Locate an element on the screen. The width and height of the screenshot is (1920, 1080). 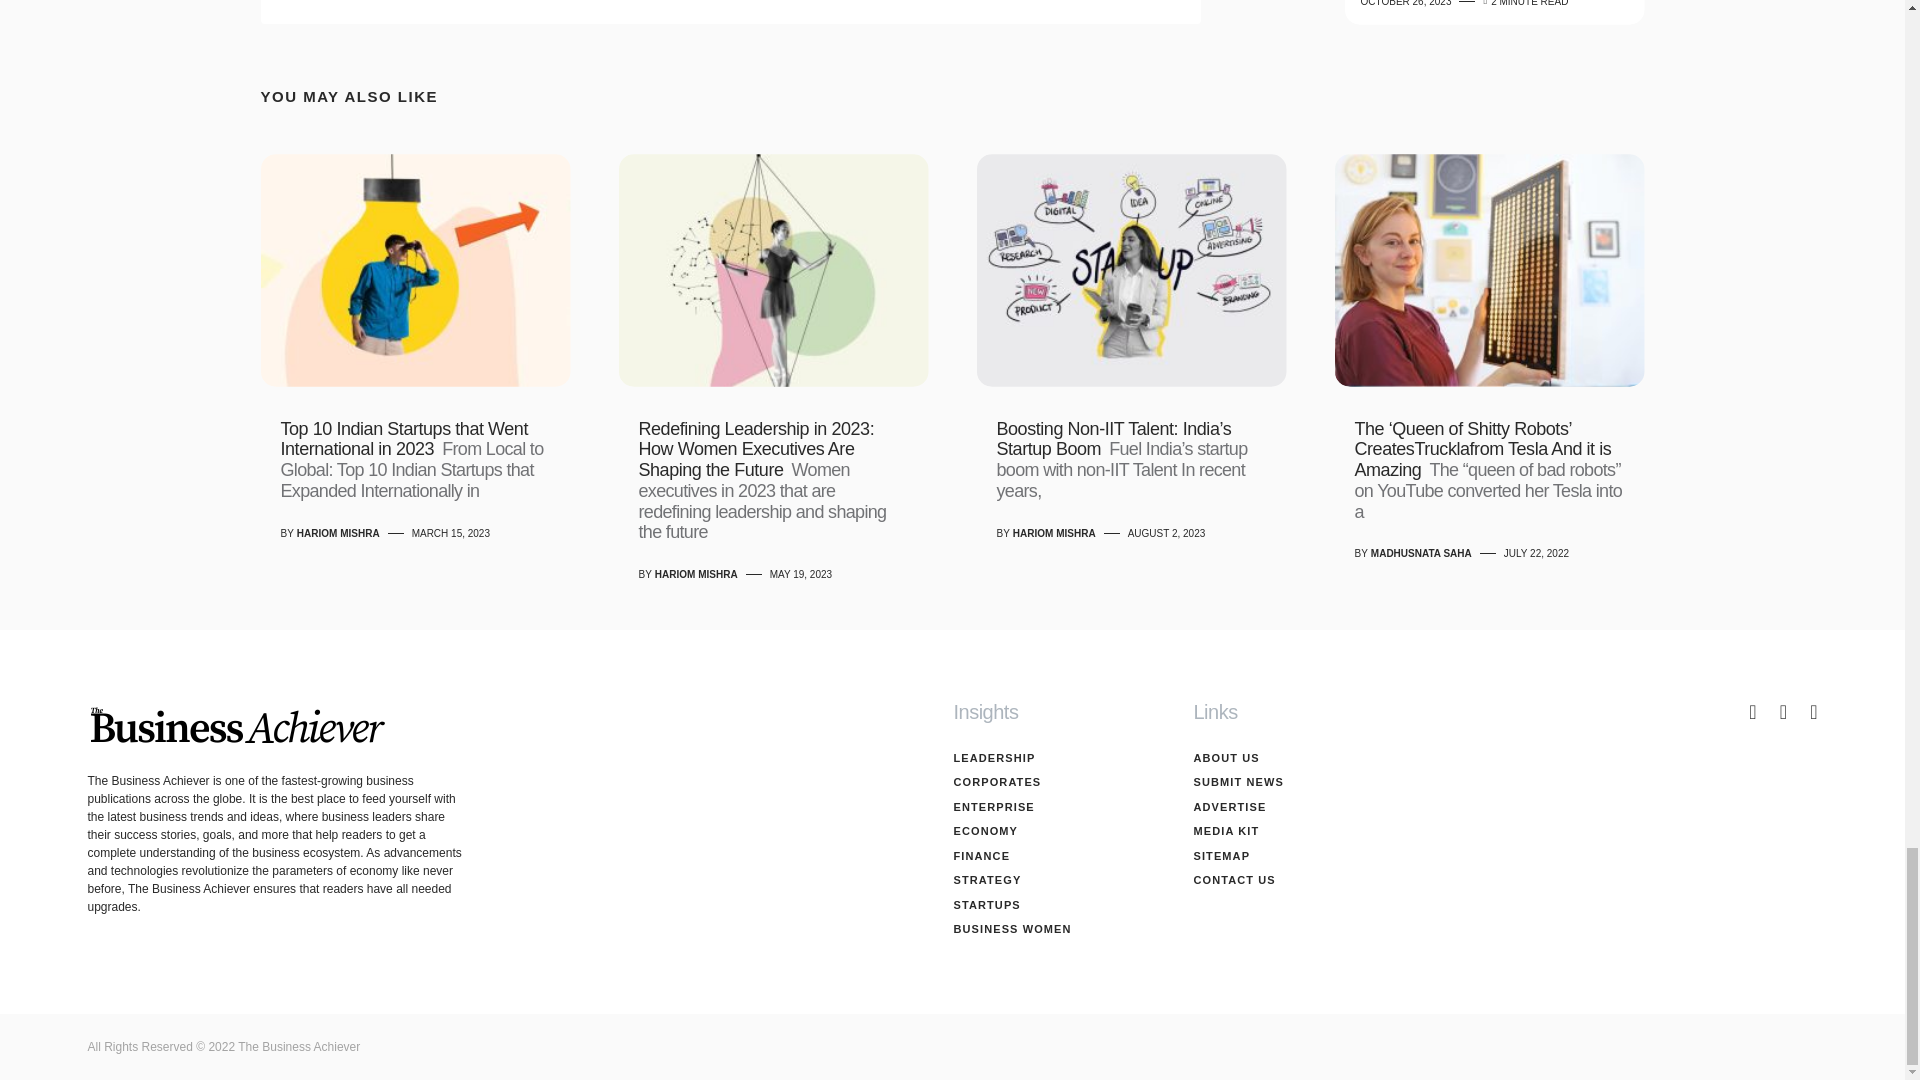
View all posts by Hariom Mishra is located at coordinates (338, 532).